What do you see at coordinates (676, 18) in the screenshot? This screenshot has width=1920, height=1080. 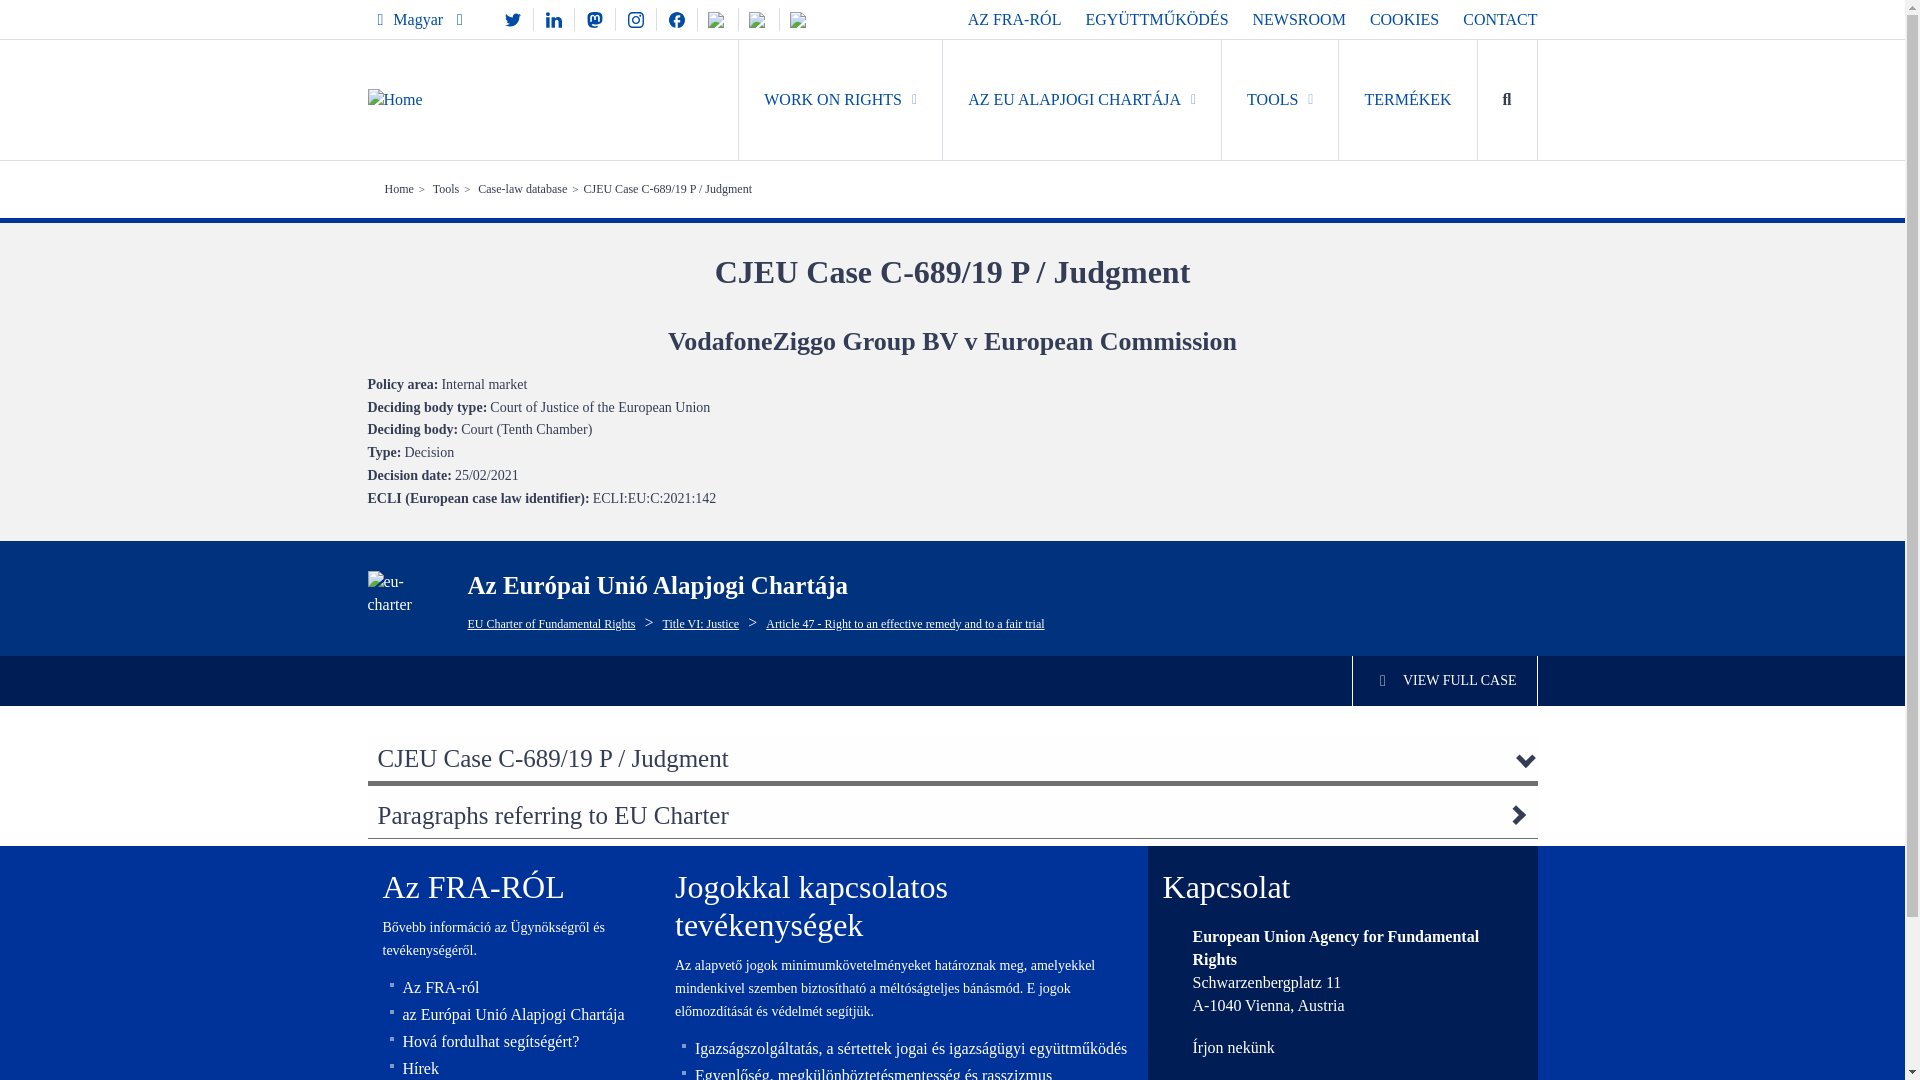 I see `Facebook` at bounding box center [676, 18].